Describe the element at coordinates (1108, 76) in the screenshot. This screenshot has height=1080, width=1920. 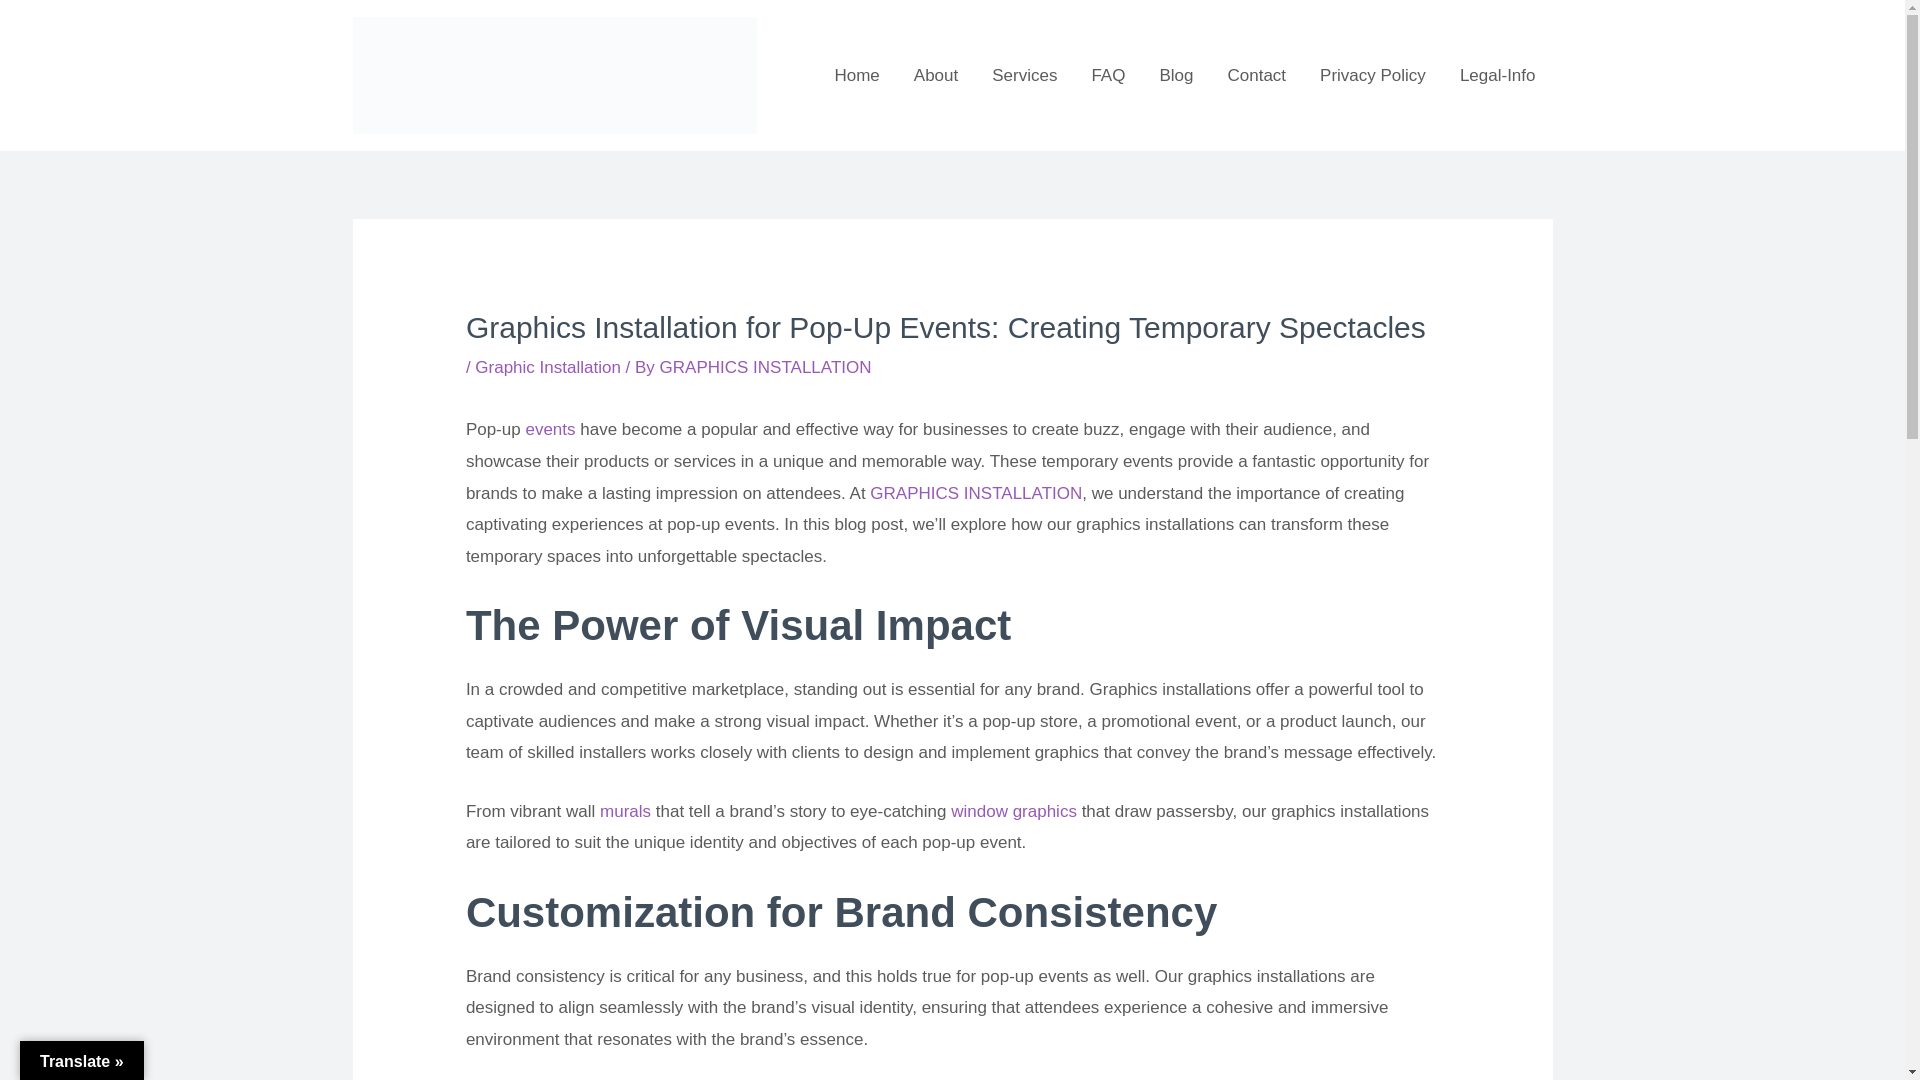
I see `FAQ` at that location.